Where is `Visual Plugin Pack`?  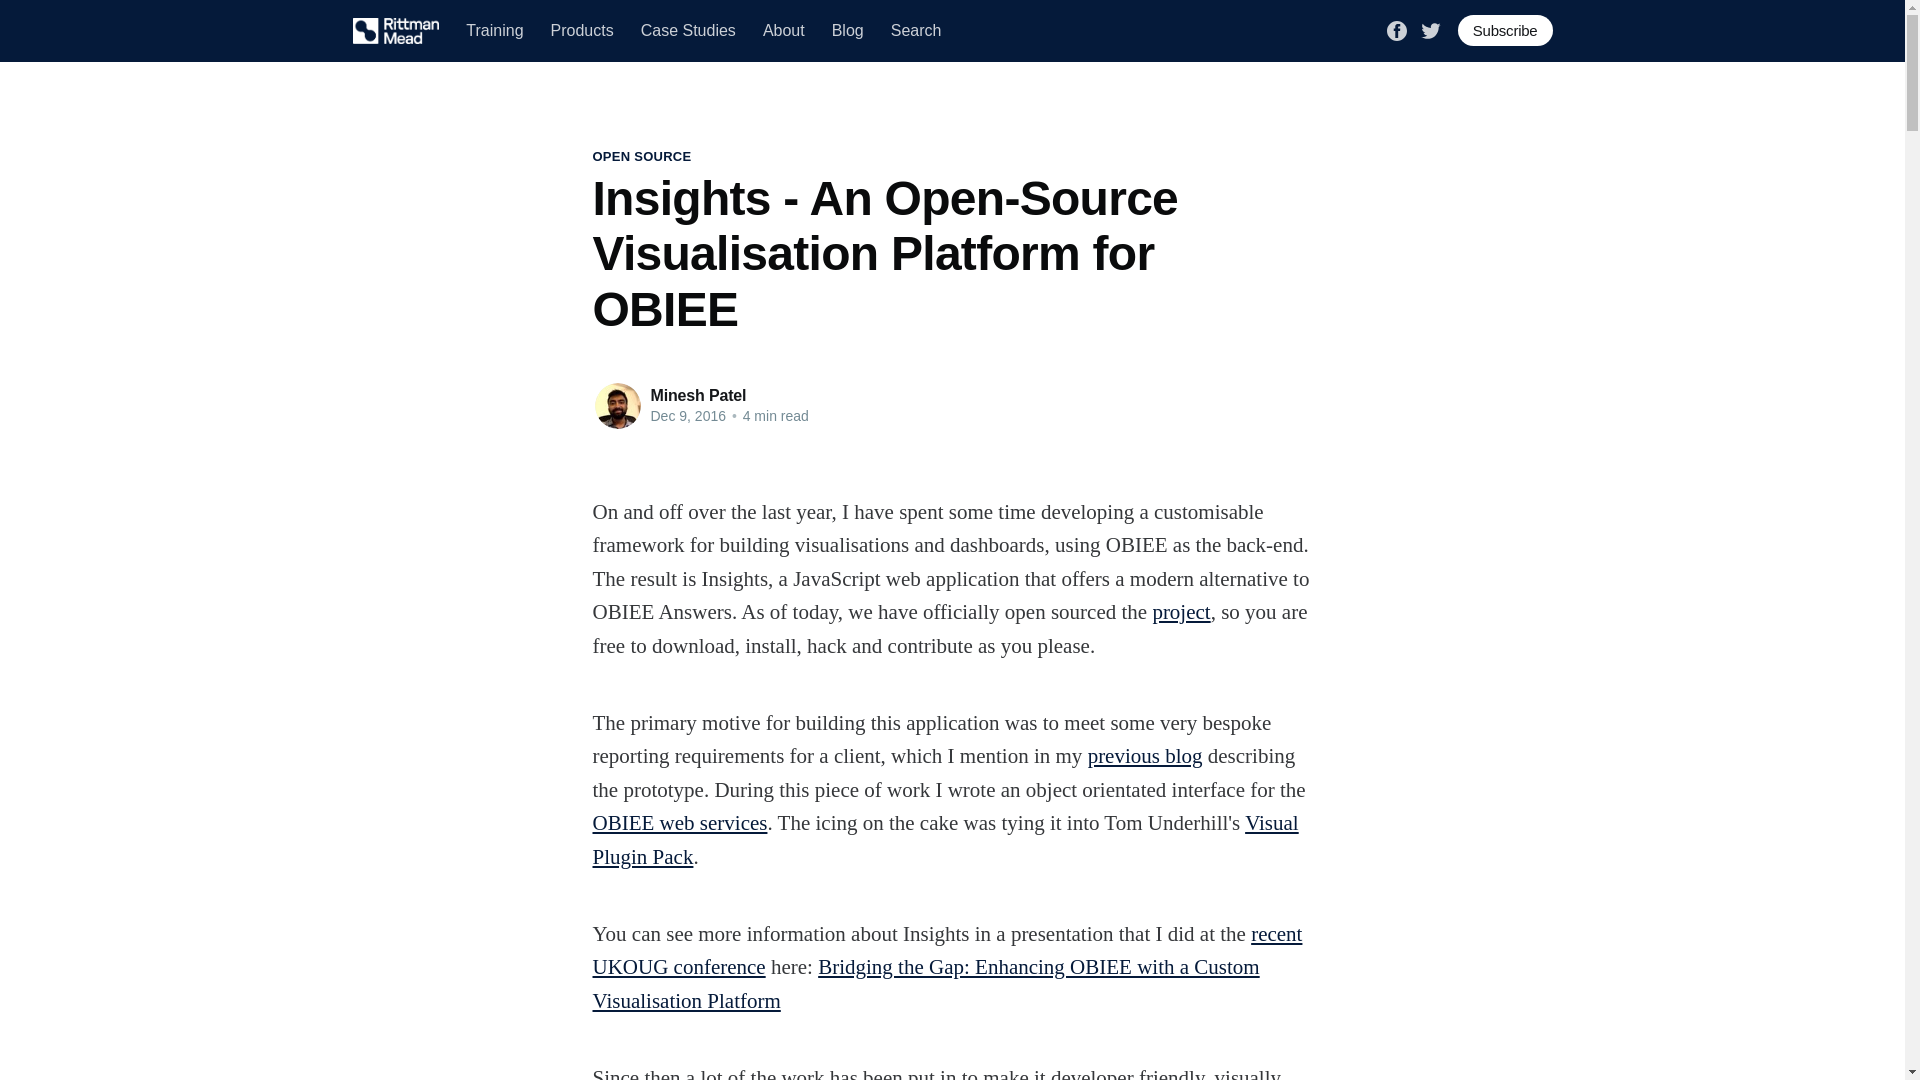 Visual Plugin Pack is located at coordinates (944, 840).